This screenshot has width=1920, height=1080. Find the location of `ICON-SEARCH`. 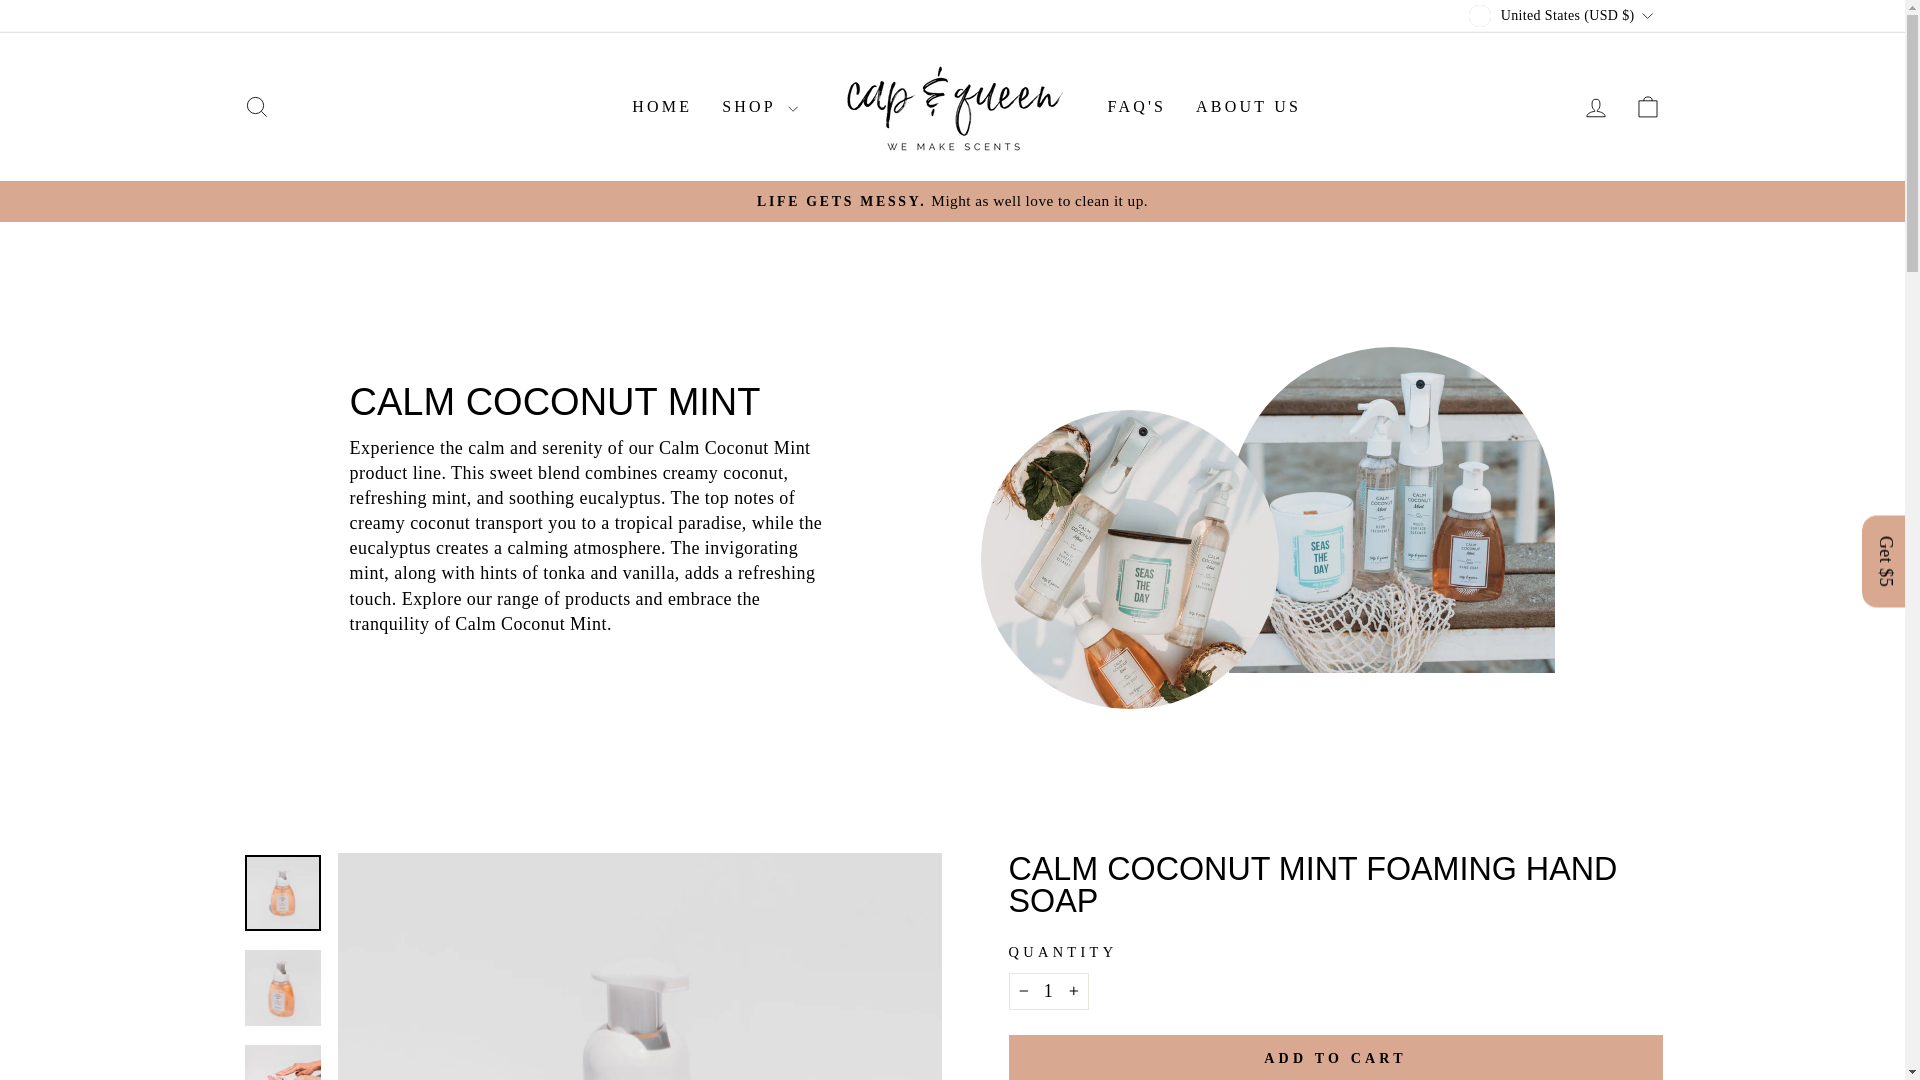

ICON-SEARCH is located at coordinates (256, 106).